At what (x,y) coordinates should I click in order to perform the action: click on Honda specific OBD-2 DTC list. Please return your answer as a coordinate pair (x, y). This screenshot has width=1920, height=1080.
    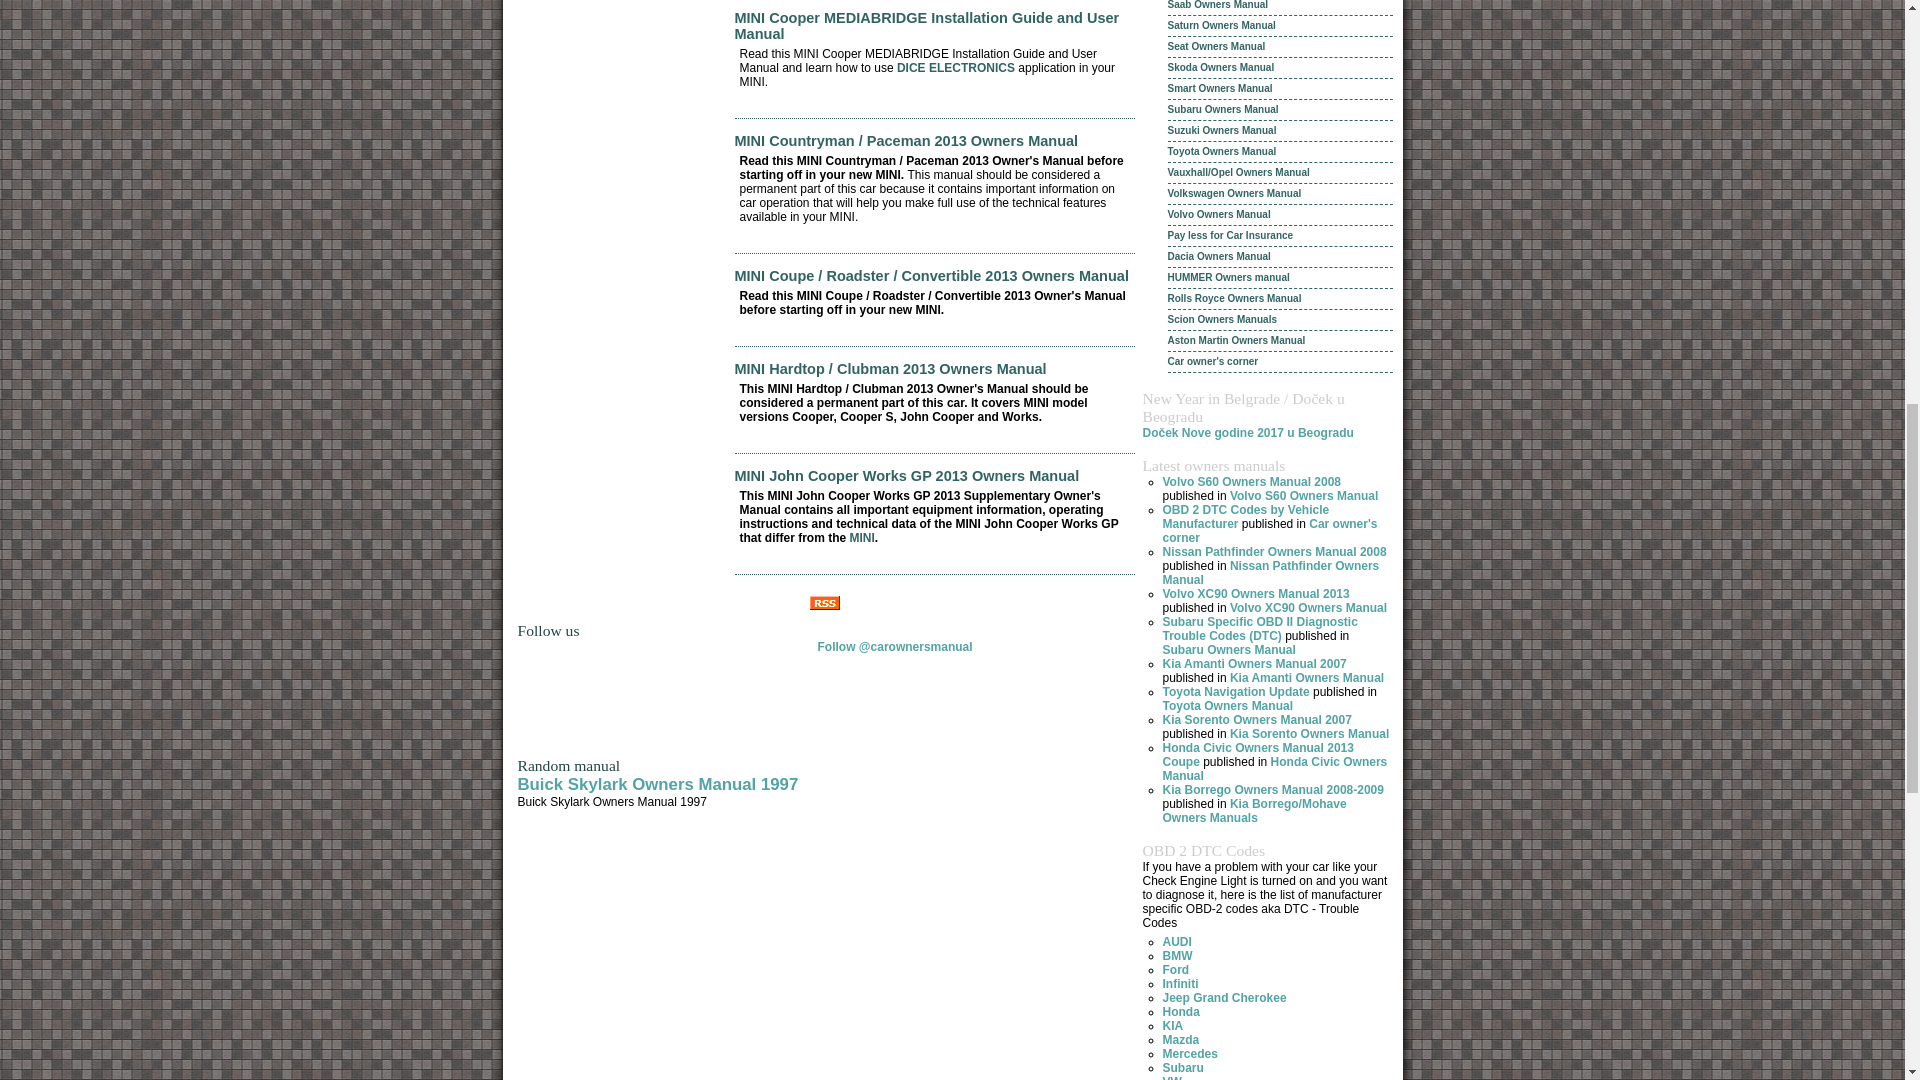
    Looking at the image, I should click on (1180, 1012).